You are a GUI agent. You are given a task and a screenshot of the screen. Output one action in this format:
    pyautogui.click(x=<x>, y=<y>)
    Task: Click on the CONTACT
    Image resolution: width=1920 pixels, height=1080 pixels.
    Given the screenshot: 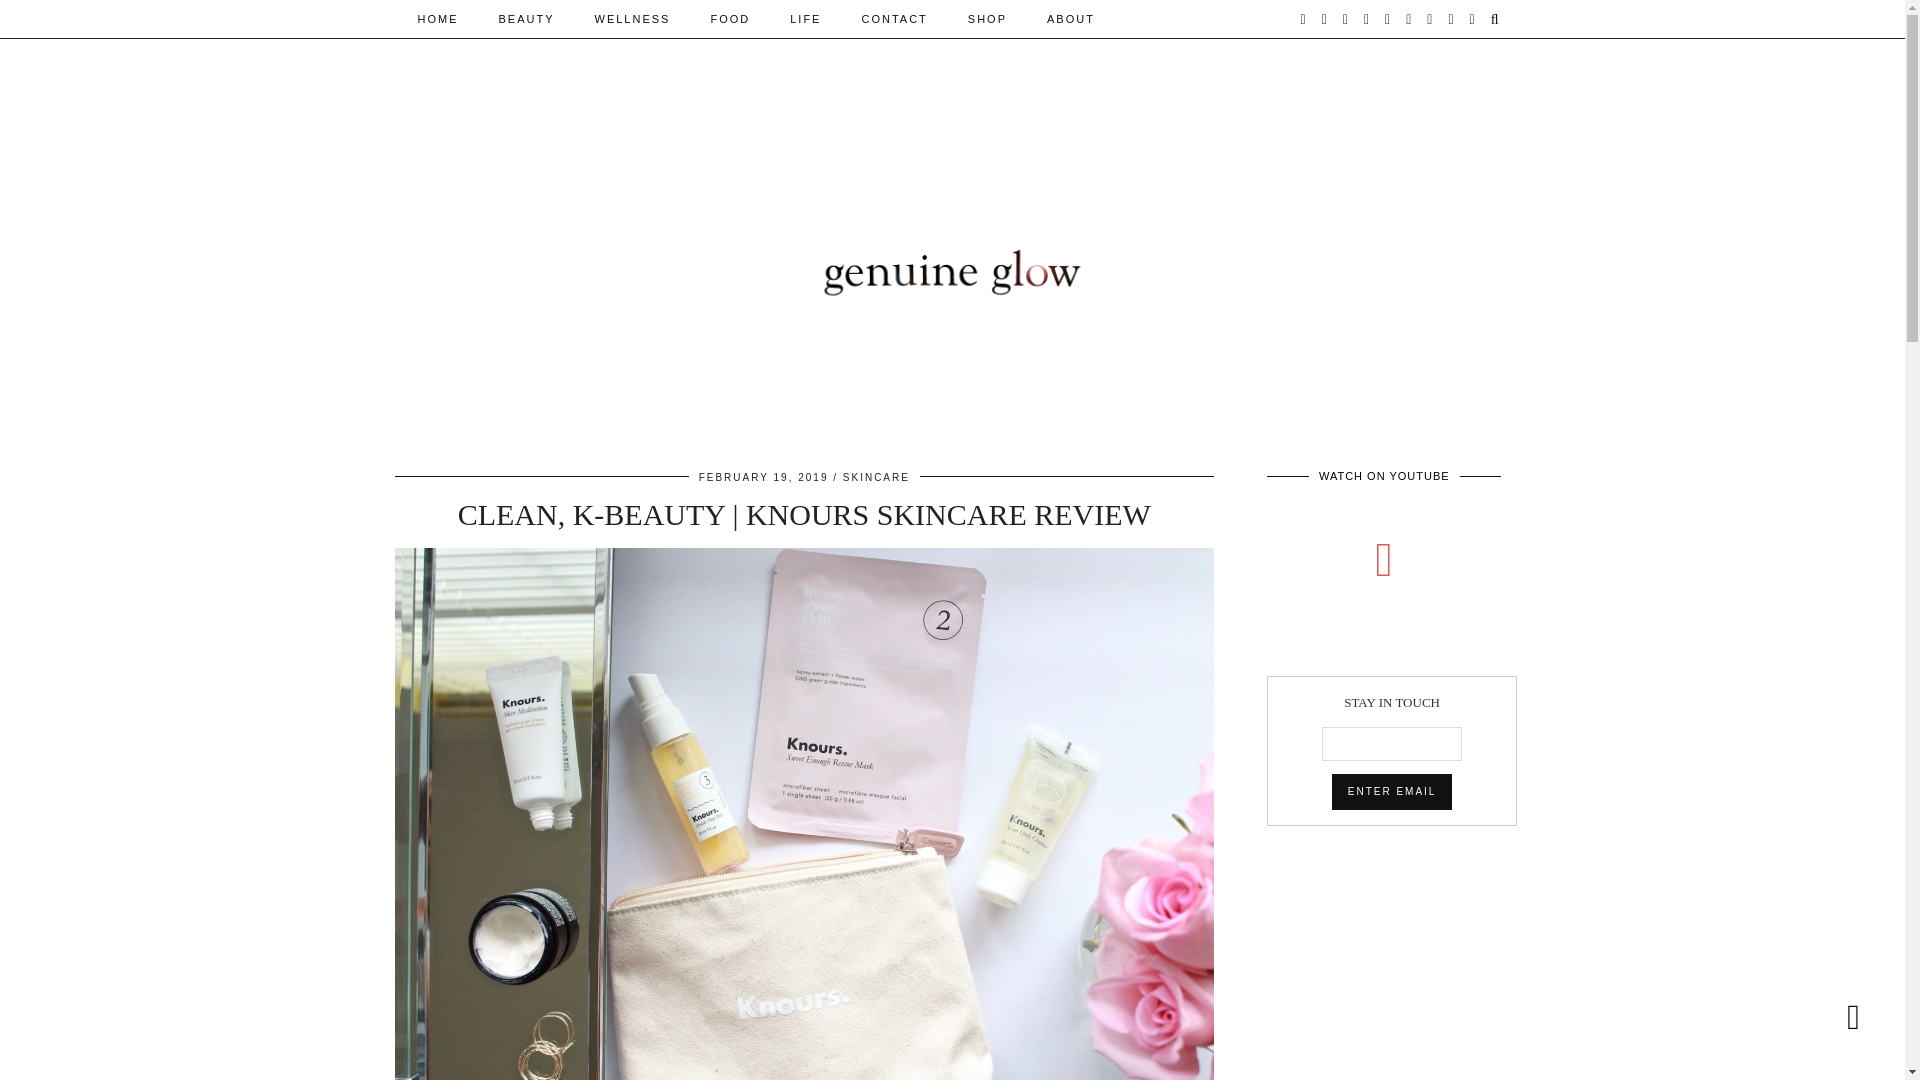 What is the action you would take?
    pyautogui.click(x=893, y=18)
    